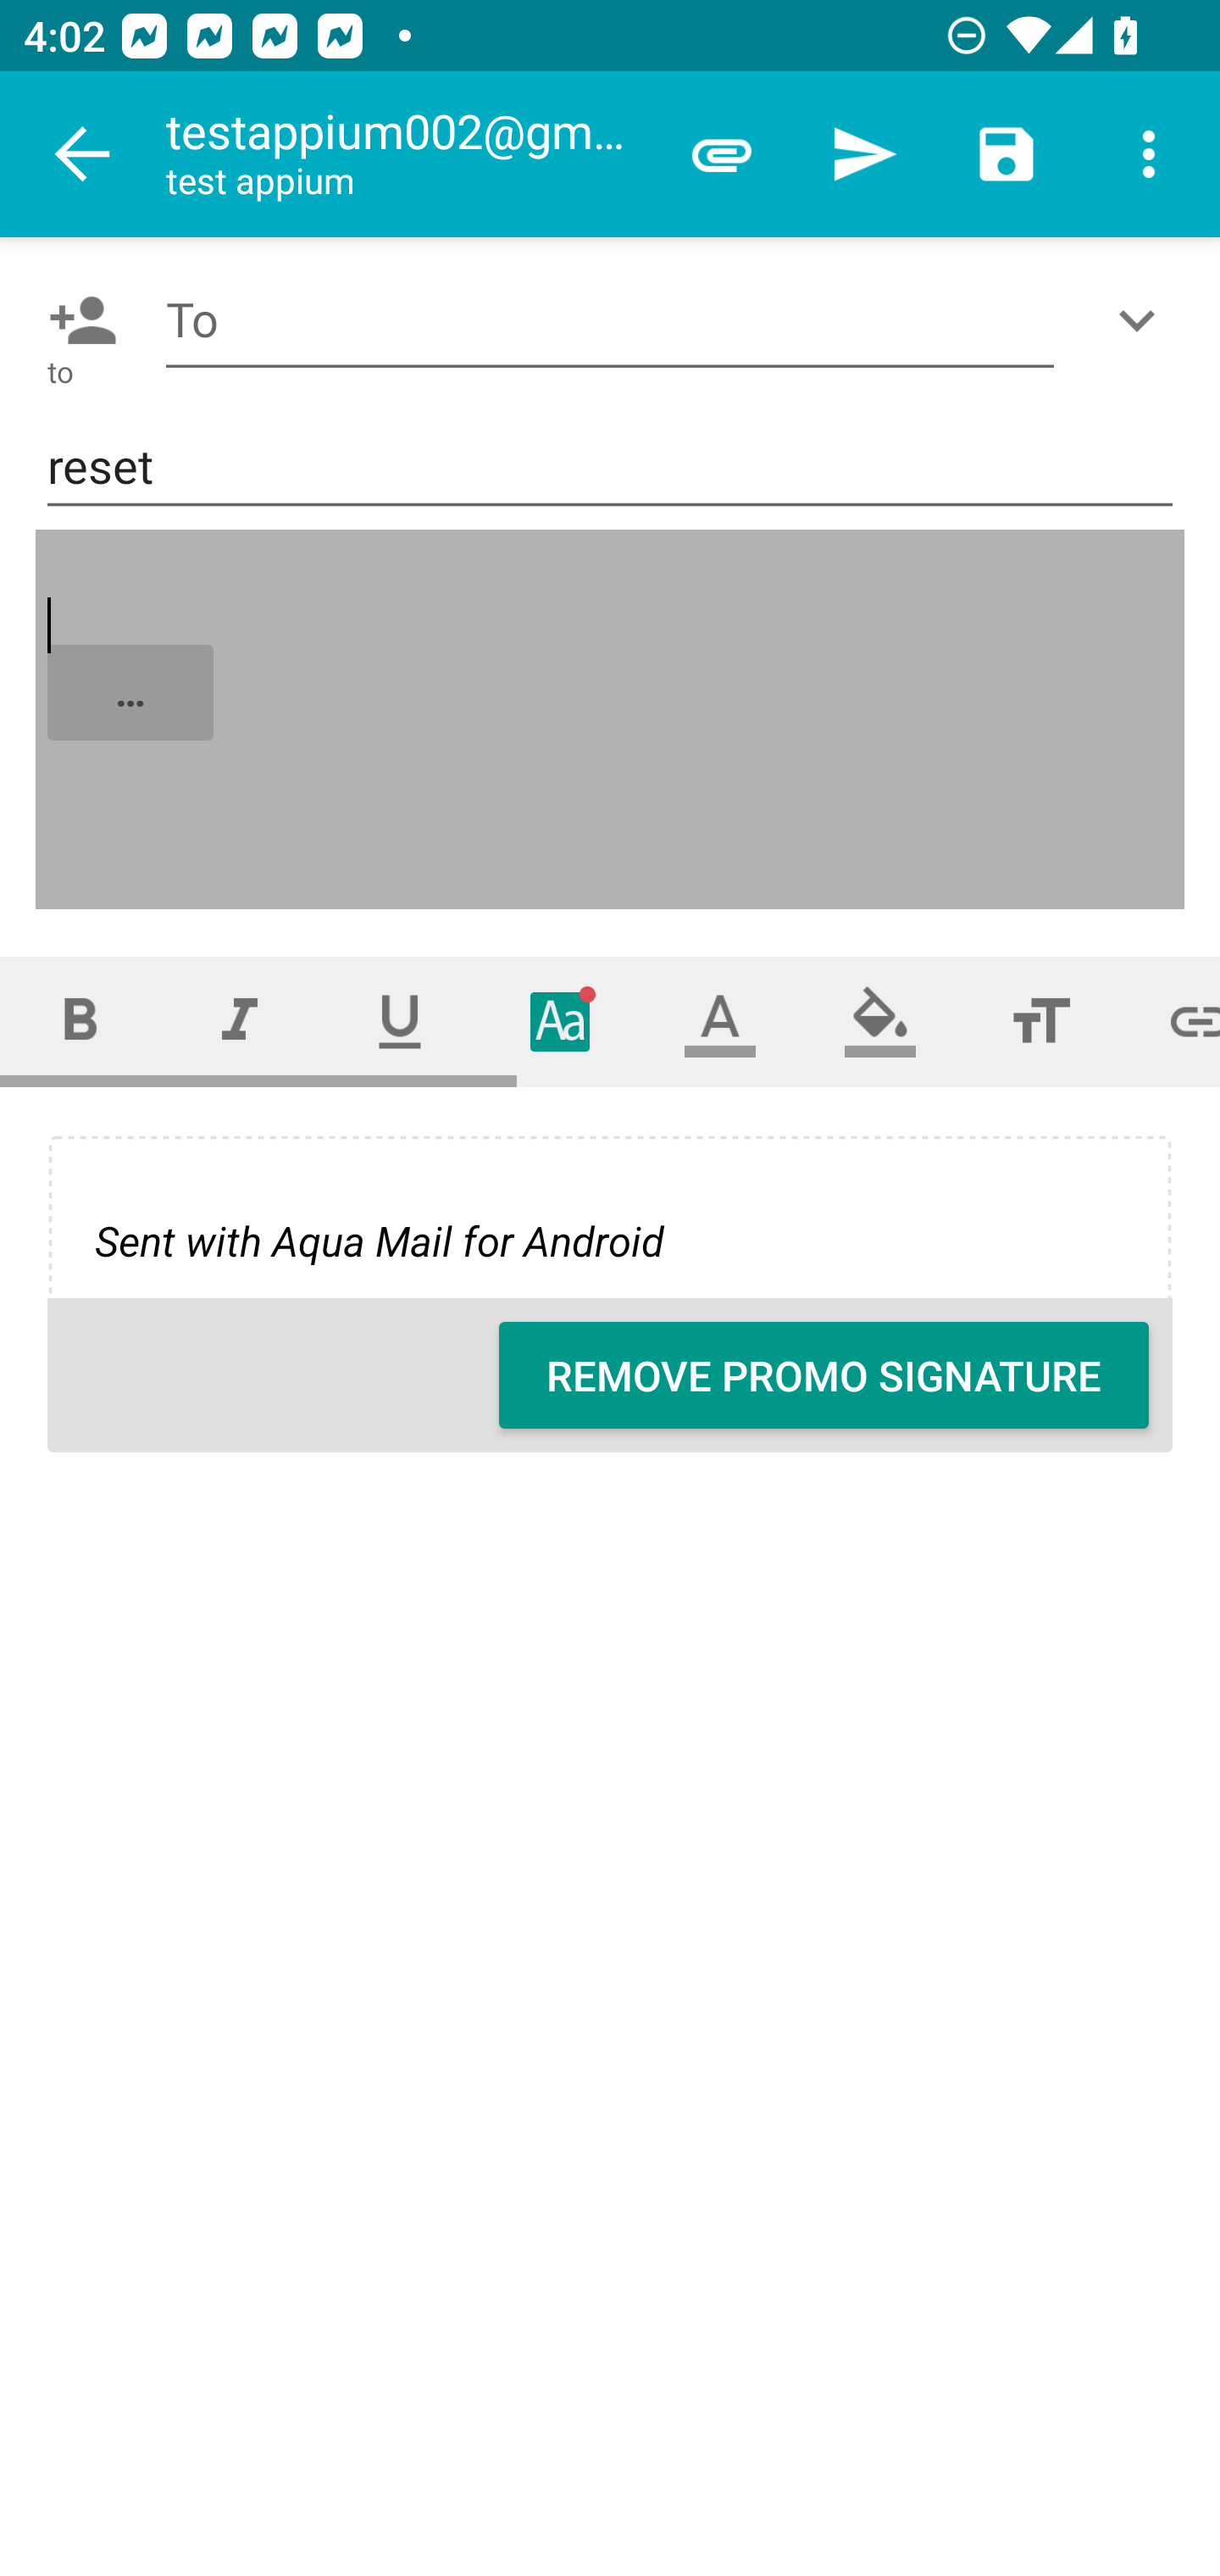 The height and width of the screenshot is (2576, 1220). What do you see at coordinates (408, 154) in the screenshot?
I see `testappium002@gmail.com test appium` at bounding box center [408, 154].